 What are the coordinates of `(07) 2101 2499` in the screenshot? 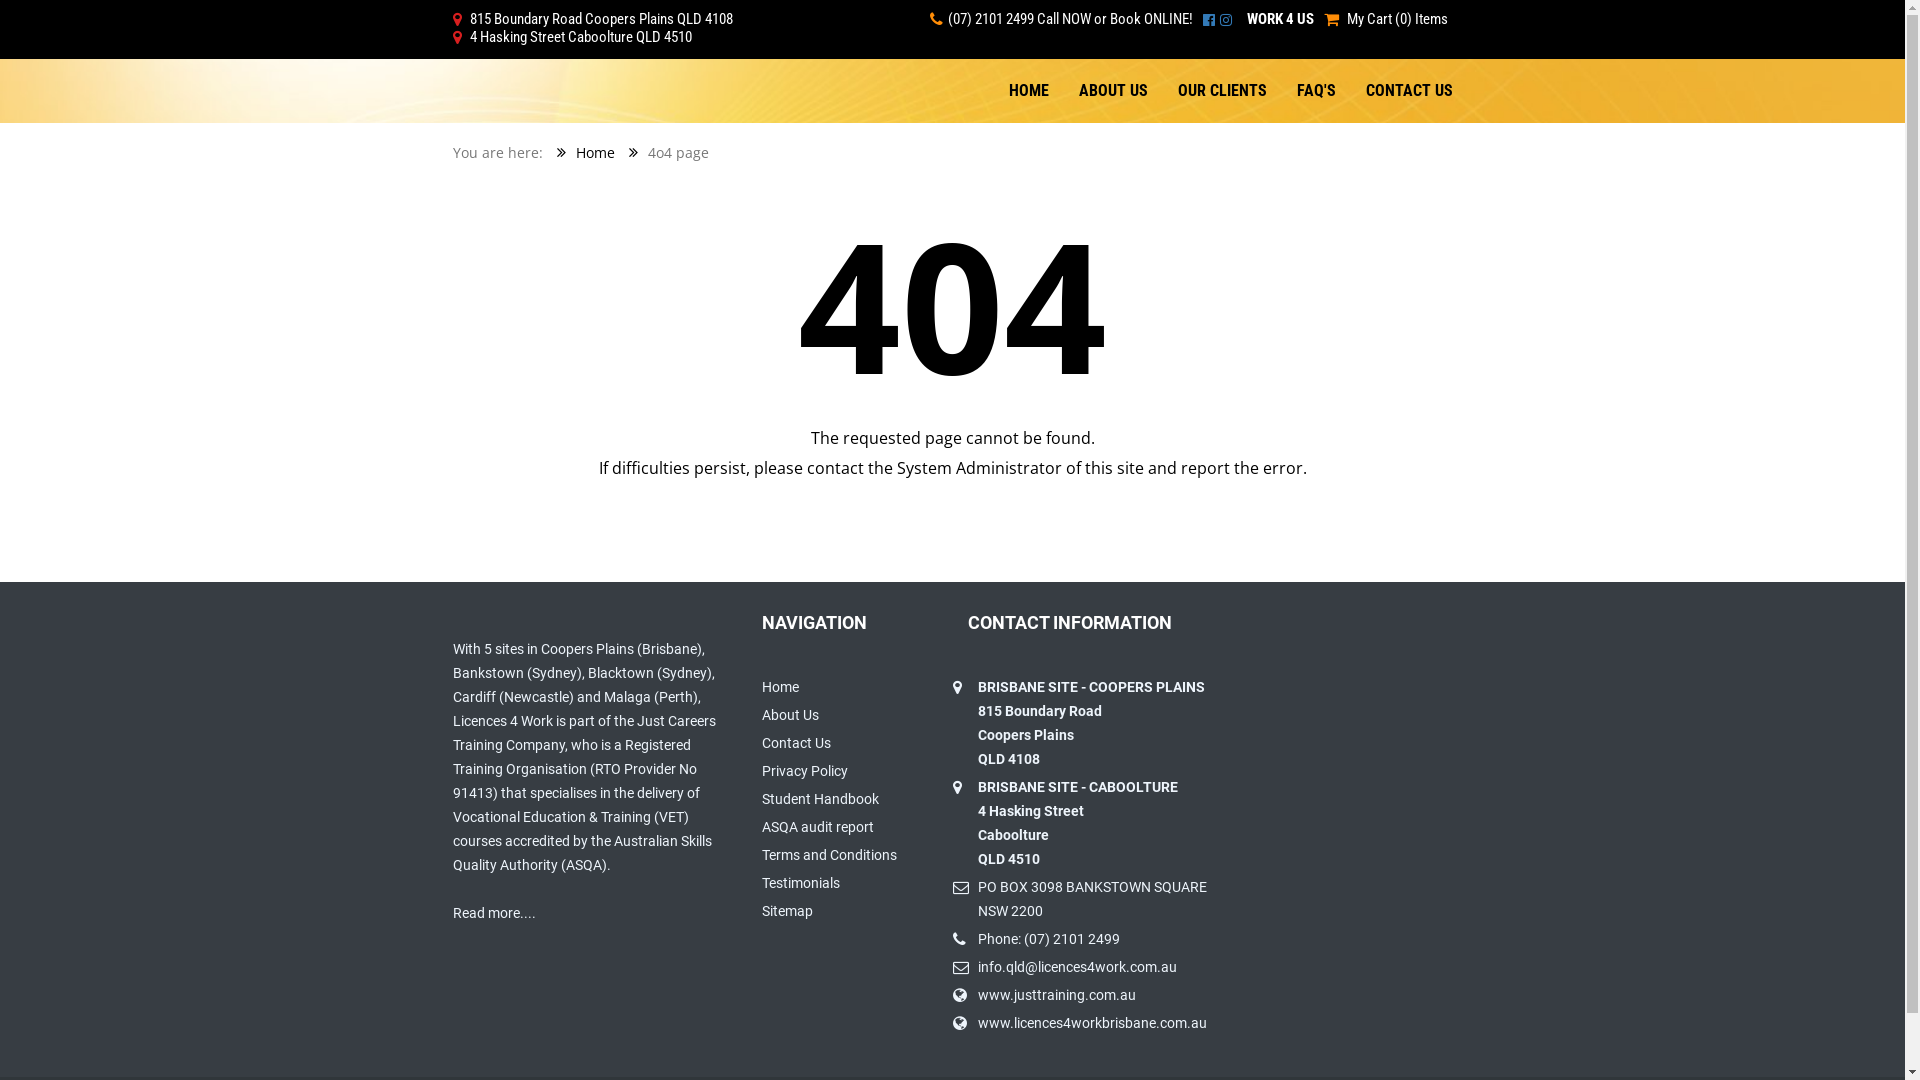 It's located at (984, 19).